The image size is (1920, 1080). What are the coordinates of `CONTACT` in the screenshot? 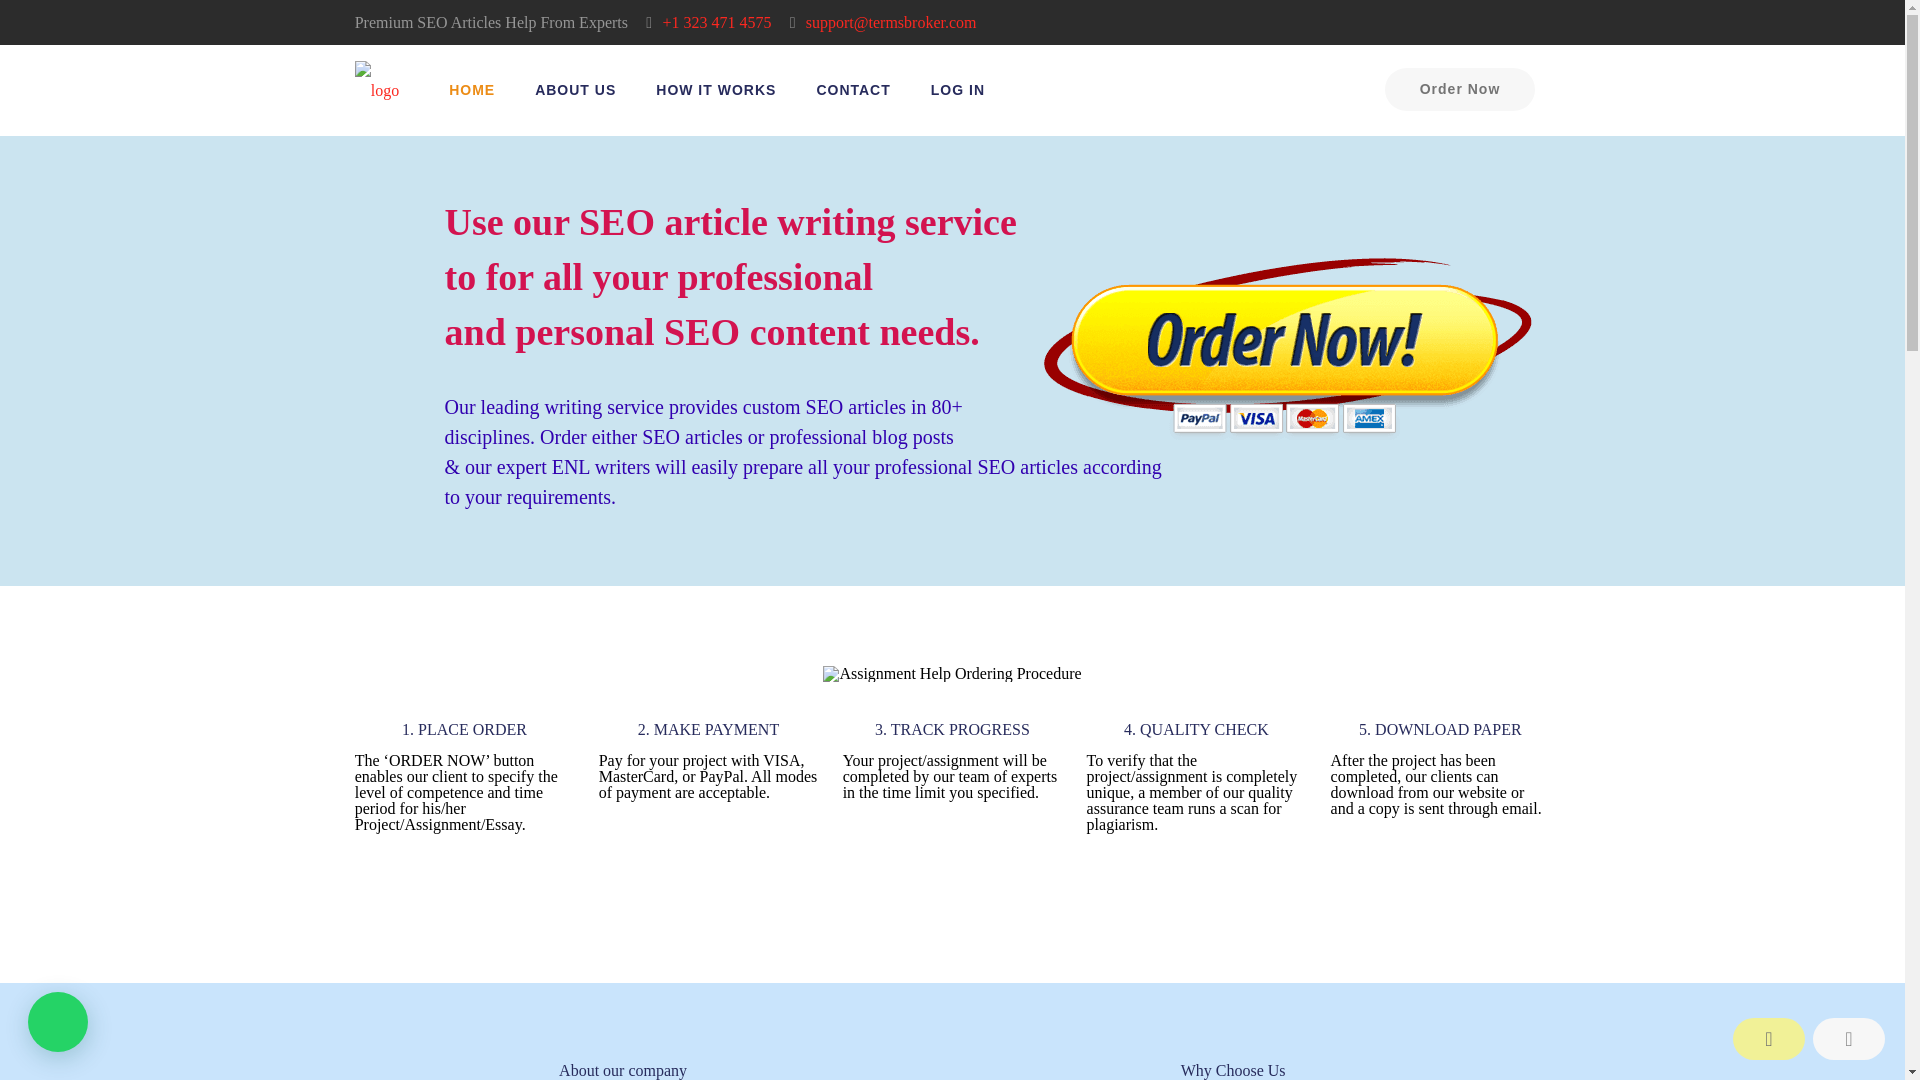 It's located at (853, 90).